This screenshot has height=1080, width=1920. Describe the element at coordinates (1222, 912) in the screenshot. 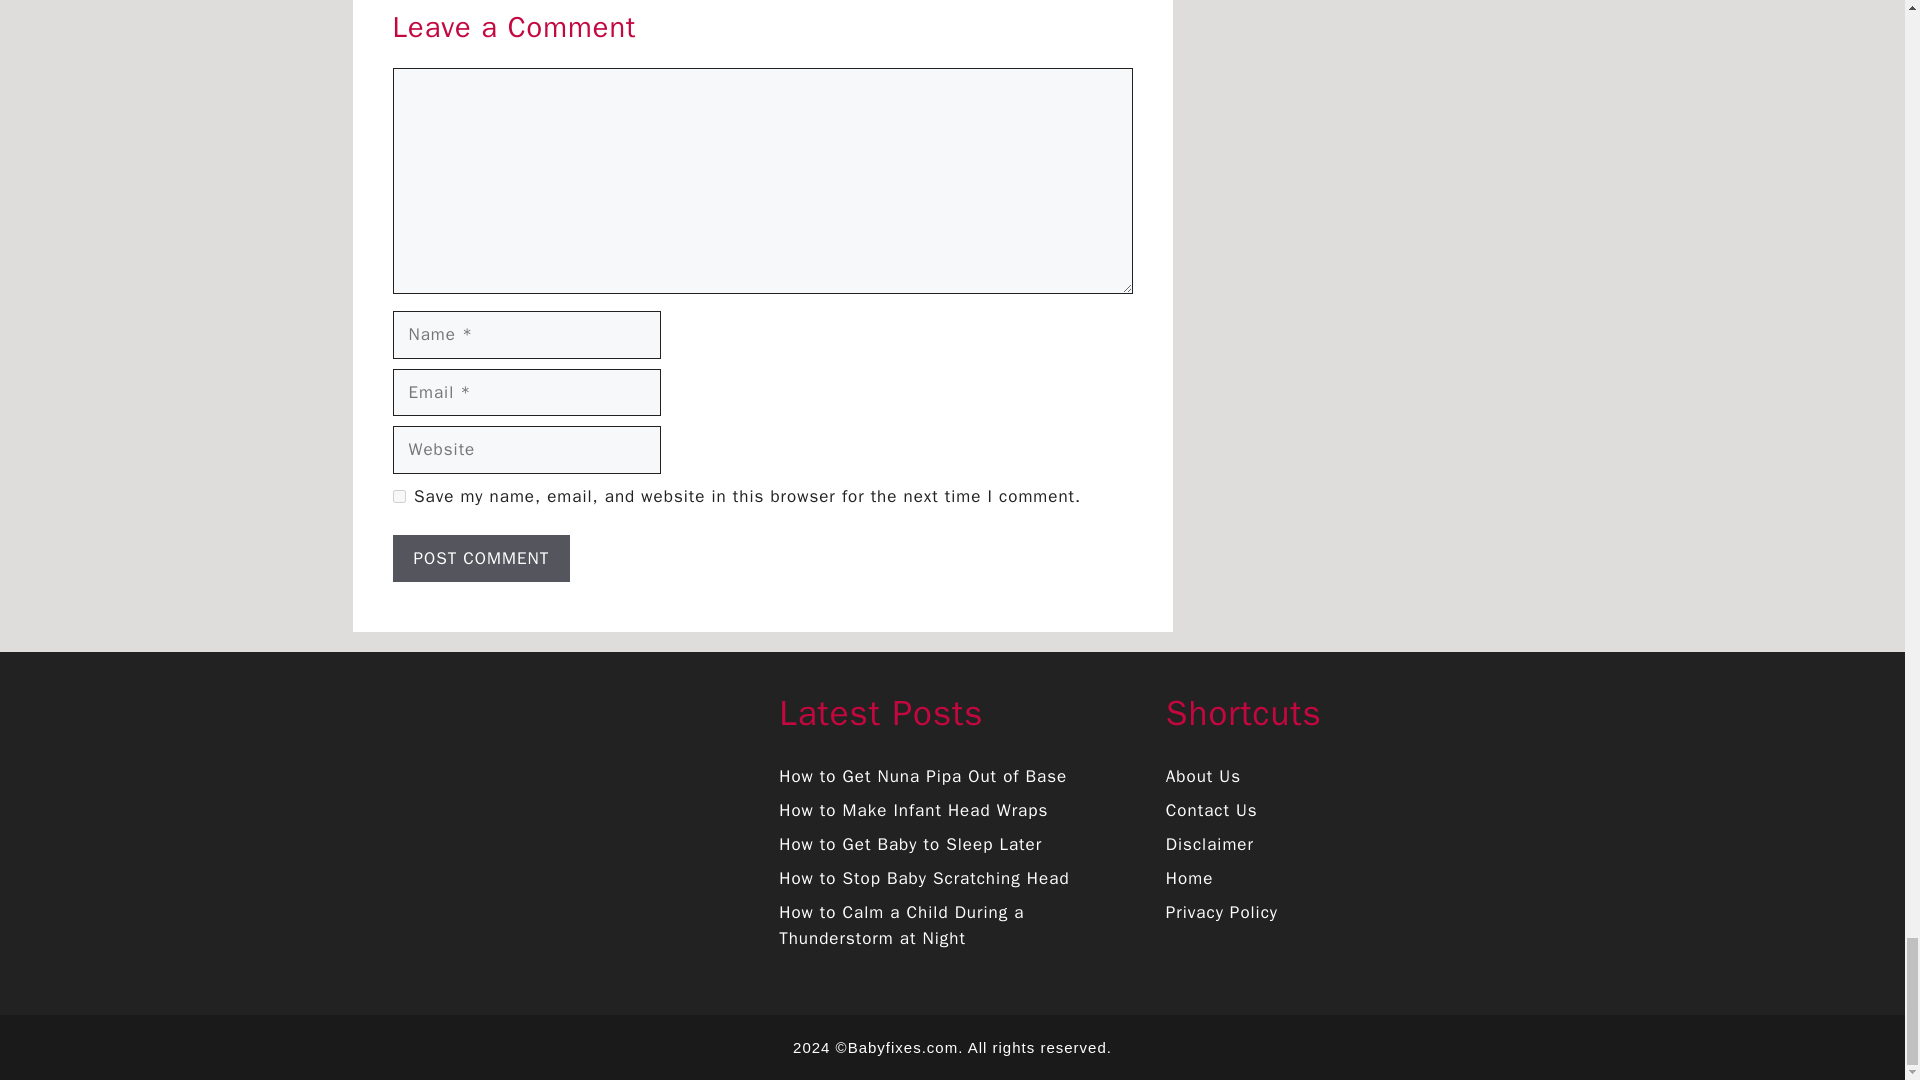

I see `Privacy Policy` at that location.